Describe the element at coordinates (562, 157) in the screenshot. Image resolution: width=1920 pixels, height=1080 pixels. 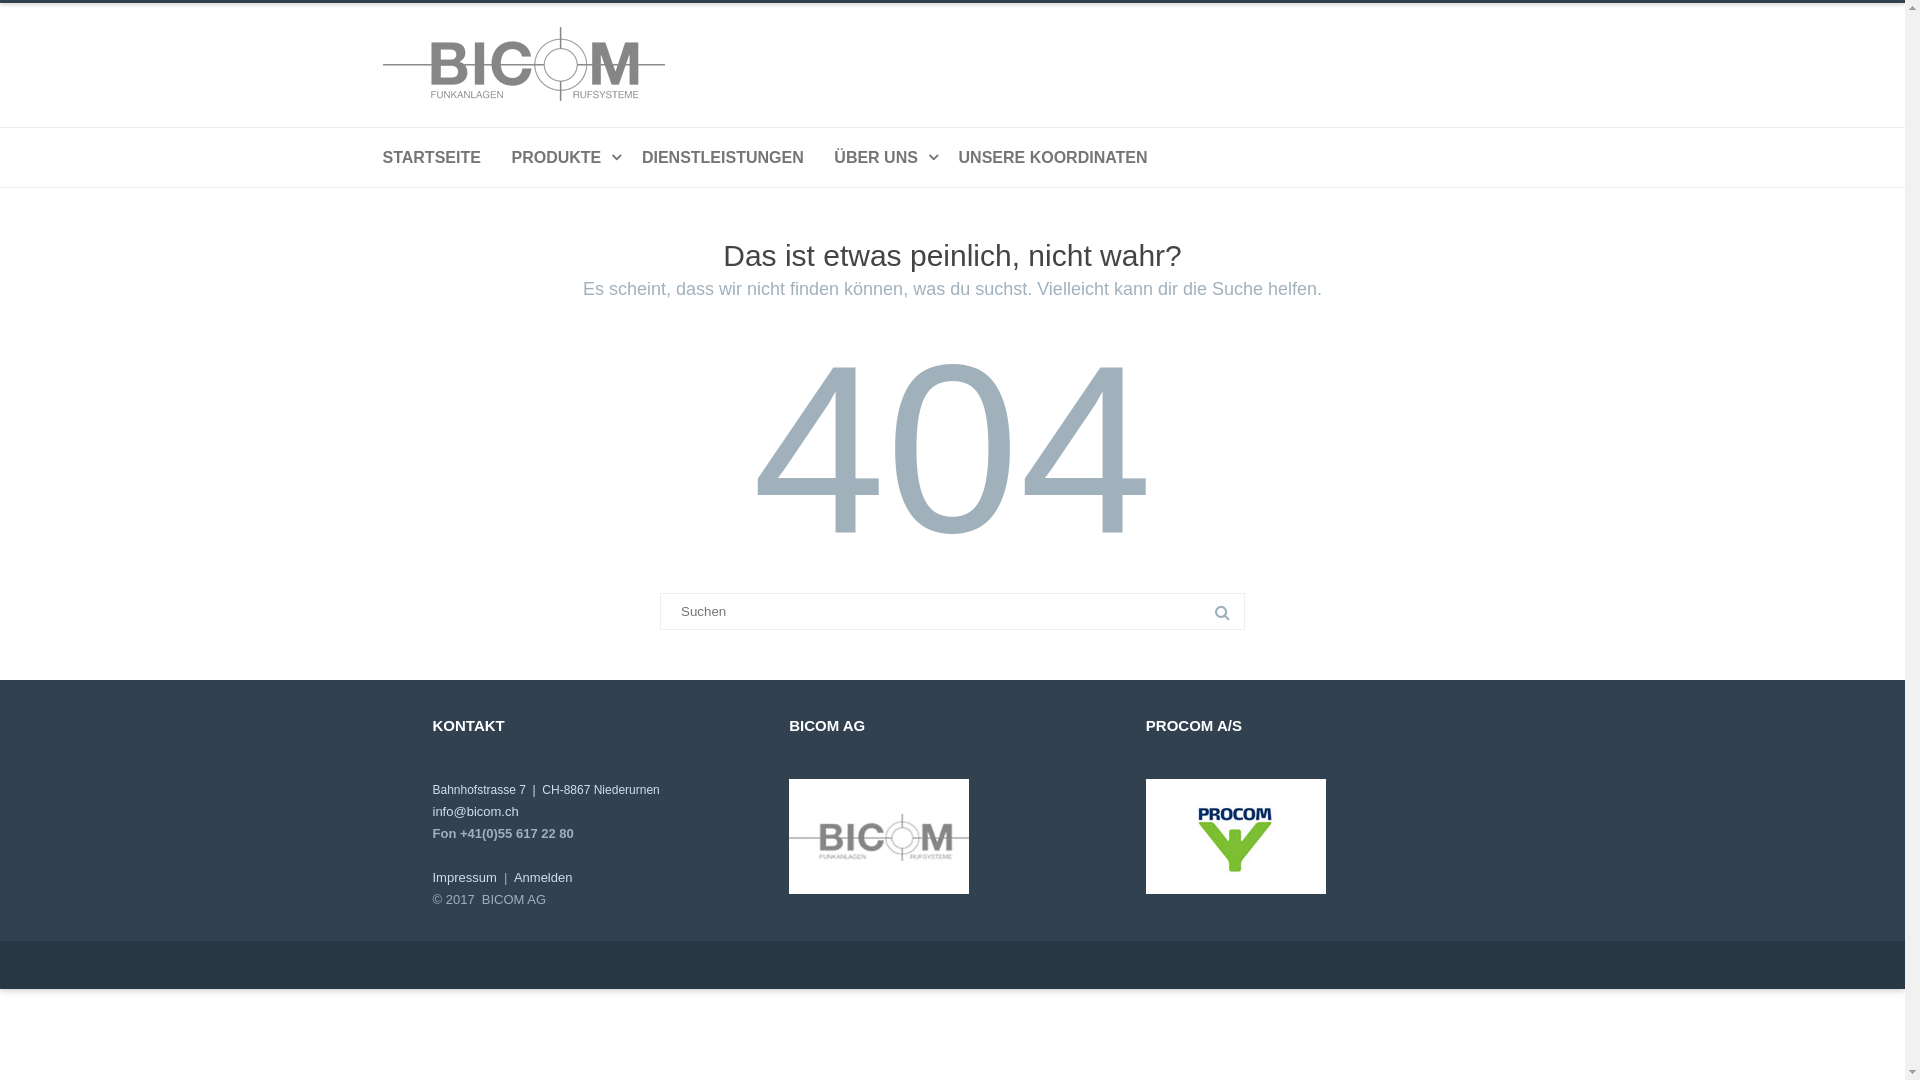
I see `PRODUKTE` at that location.